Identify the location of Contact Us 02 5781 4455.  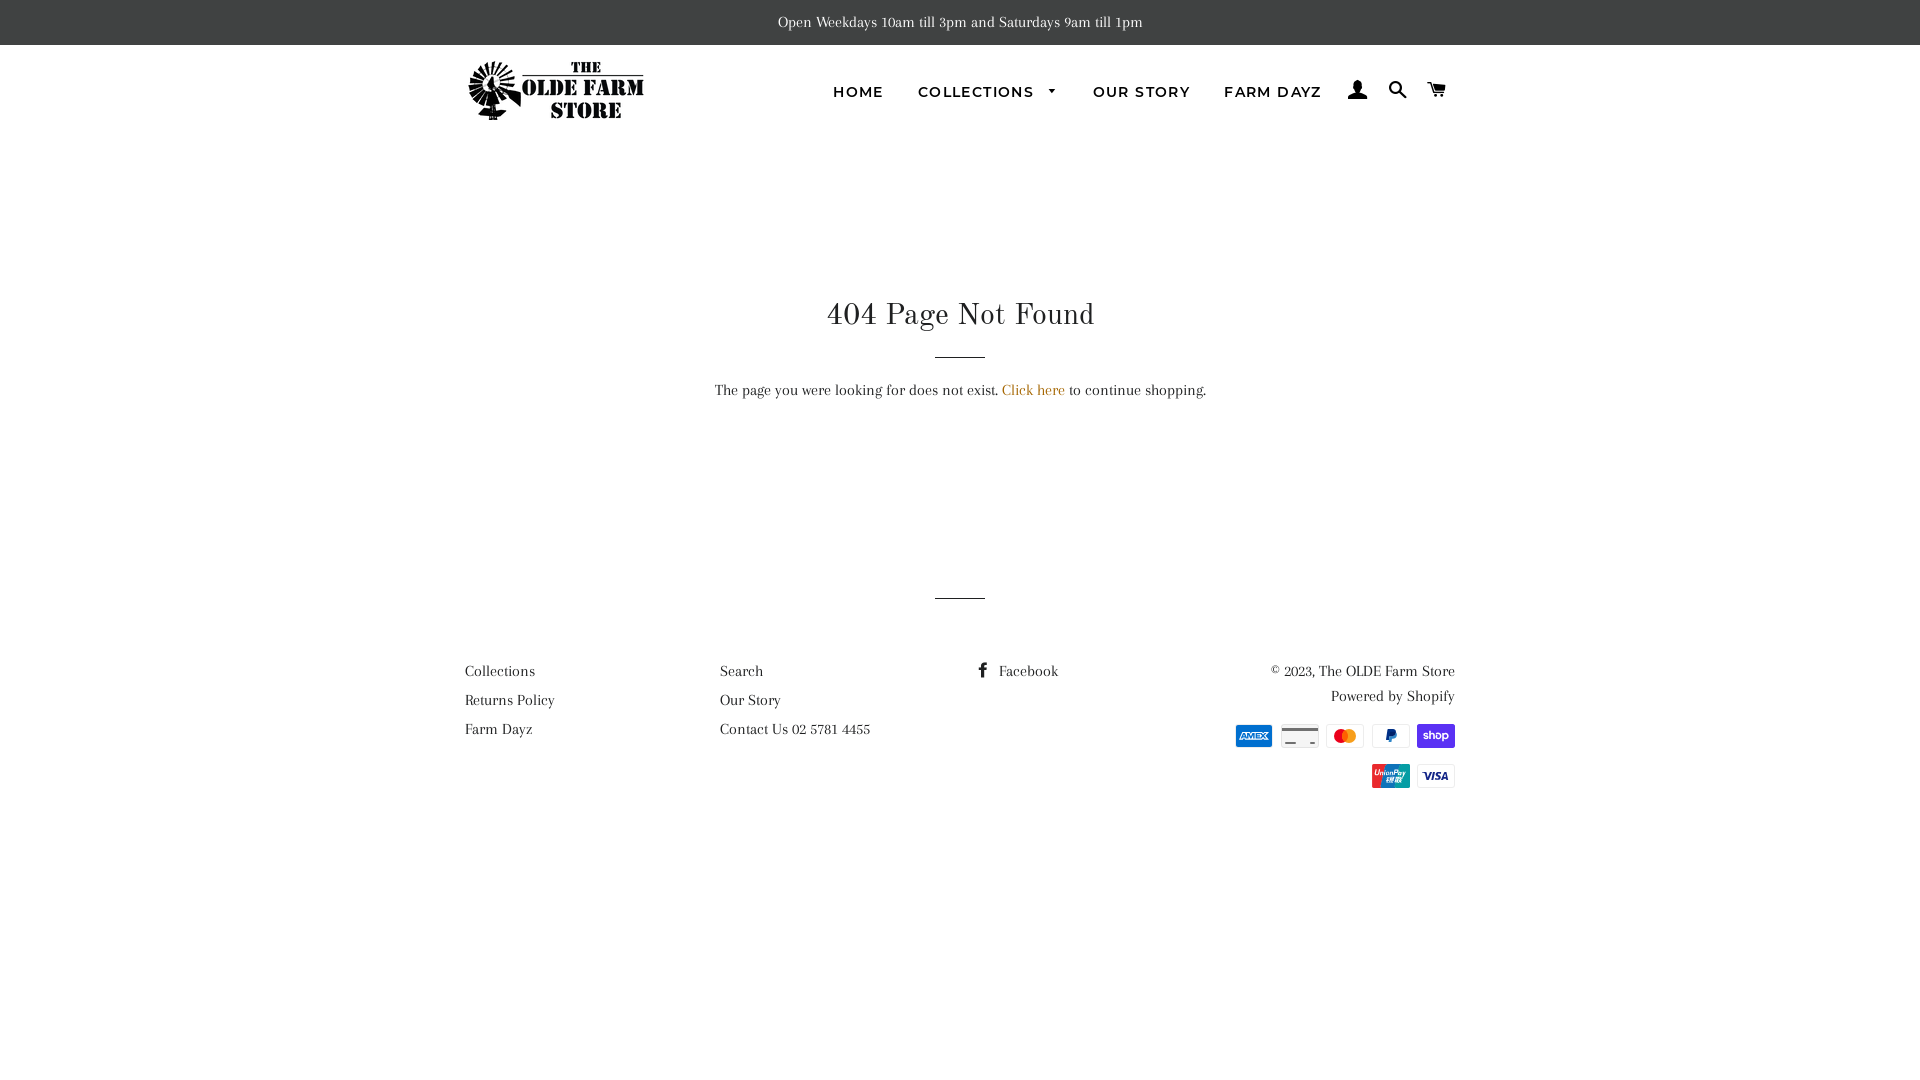
(795, 729).